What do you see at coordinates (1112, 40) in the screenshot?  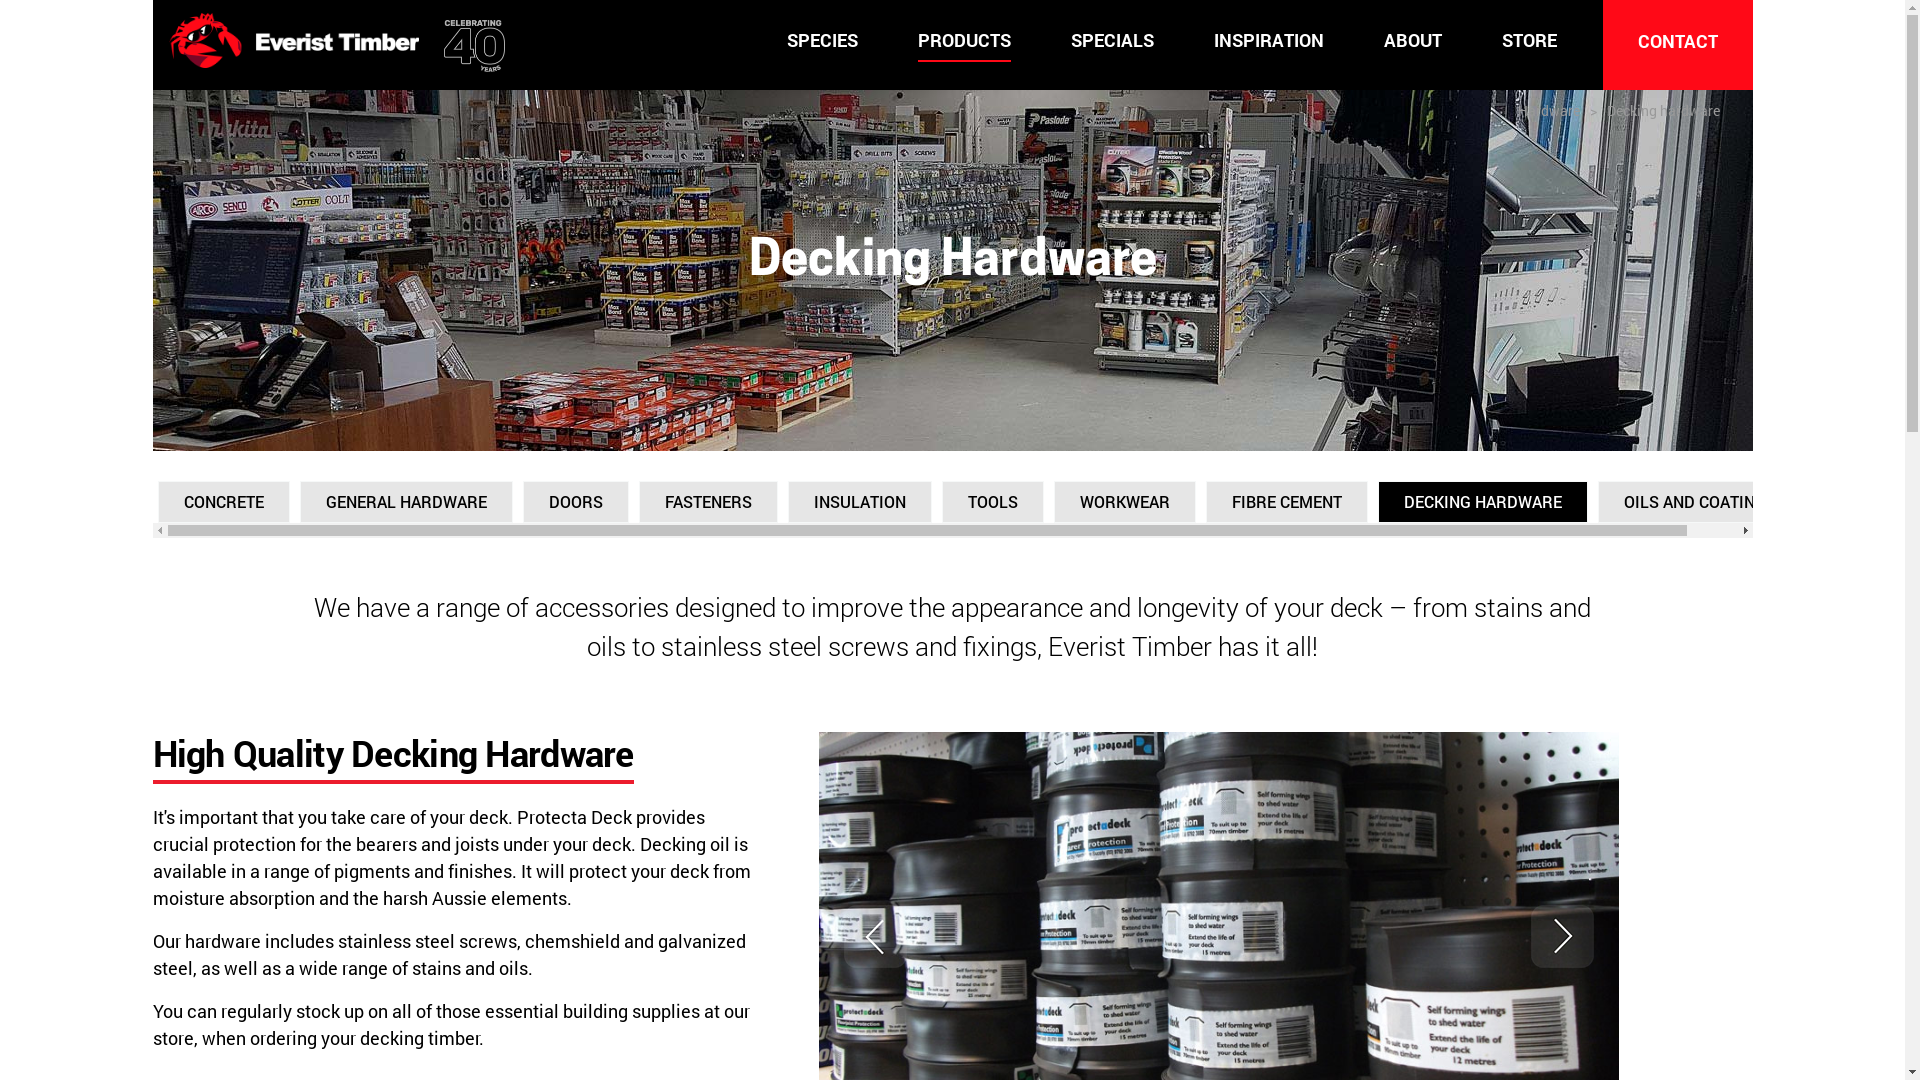 I see `SPECIALS` at bounding box center [1112, 40].